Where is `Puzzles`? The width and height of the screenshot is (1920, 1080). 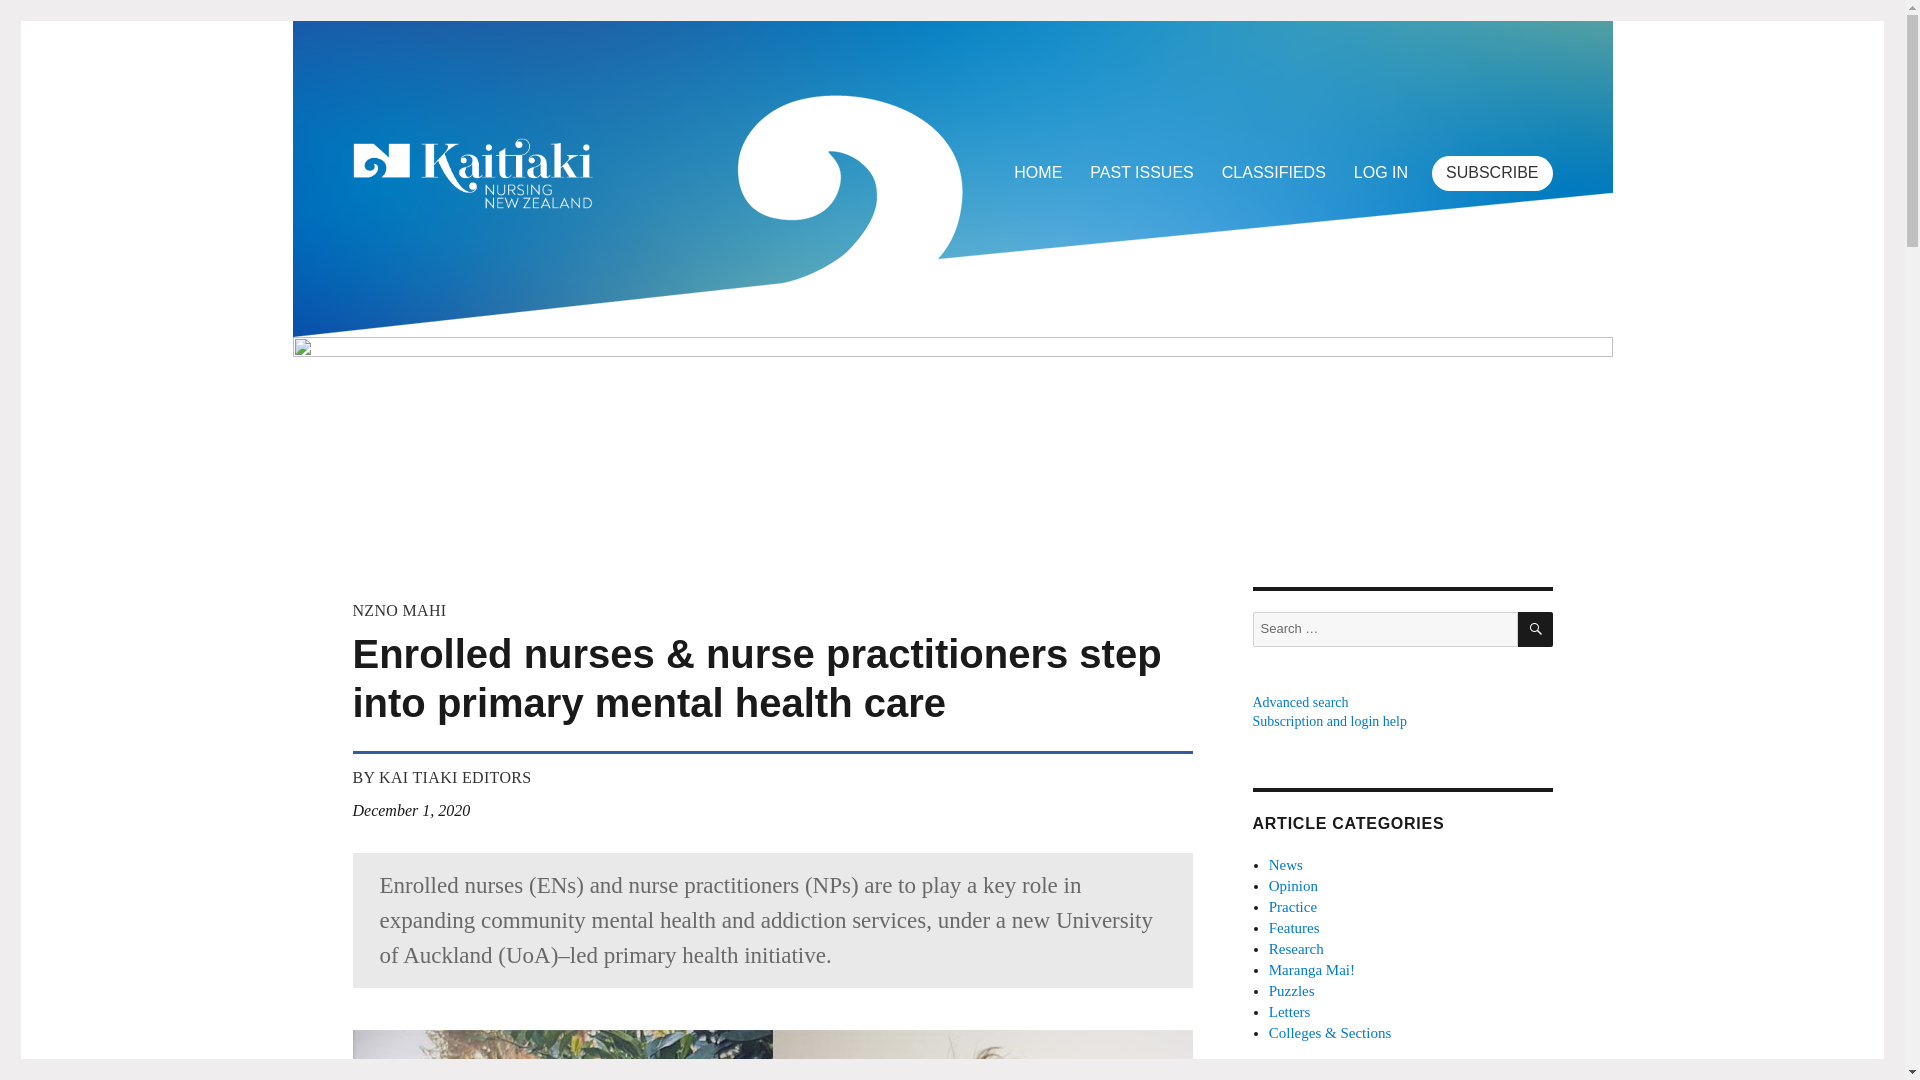 Puzzles is located at coordinates (1292, 990).